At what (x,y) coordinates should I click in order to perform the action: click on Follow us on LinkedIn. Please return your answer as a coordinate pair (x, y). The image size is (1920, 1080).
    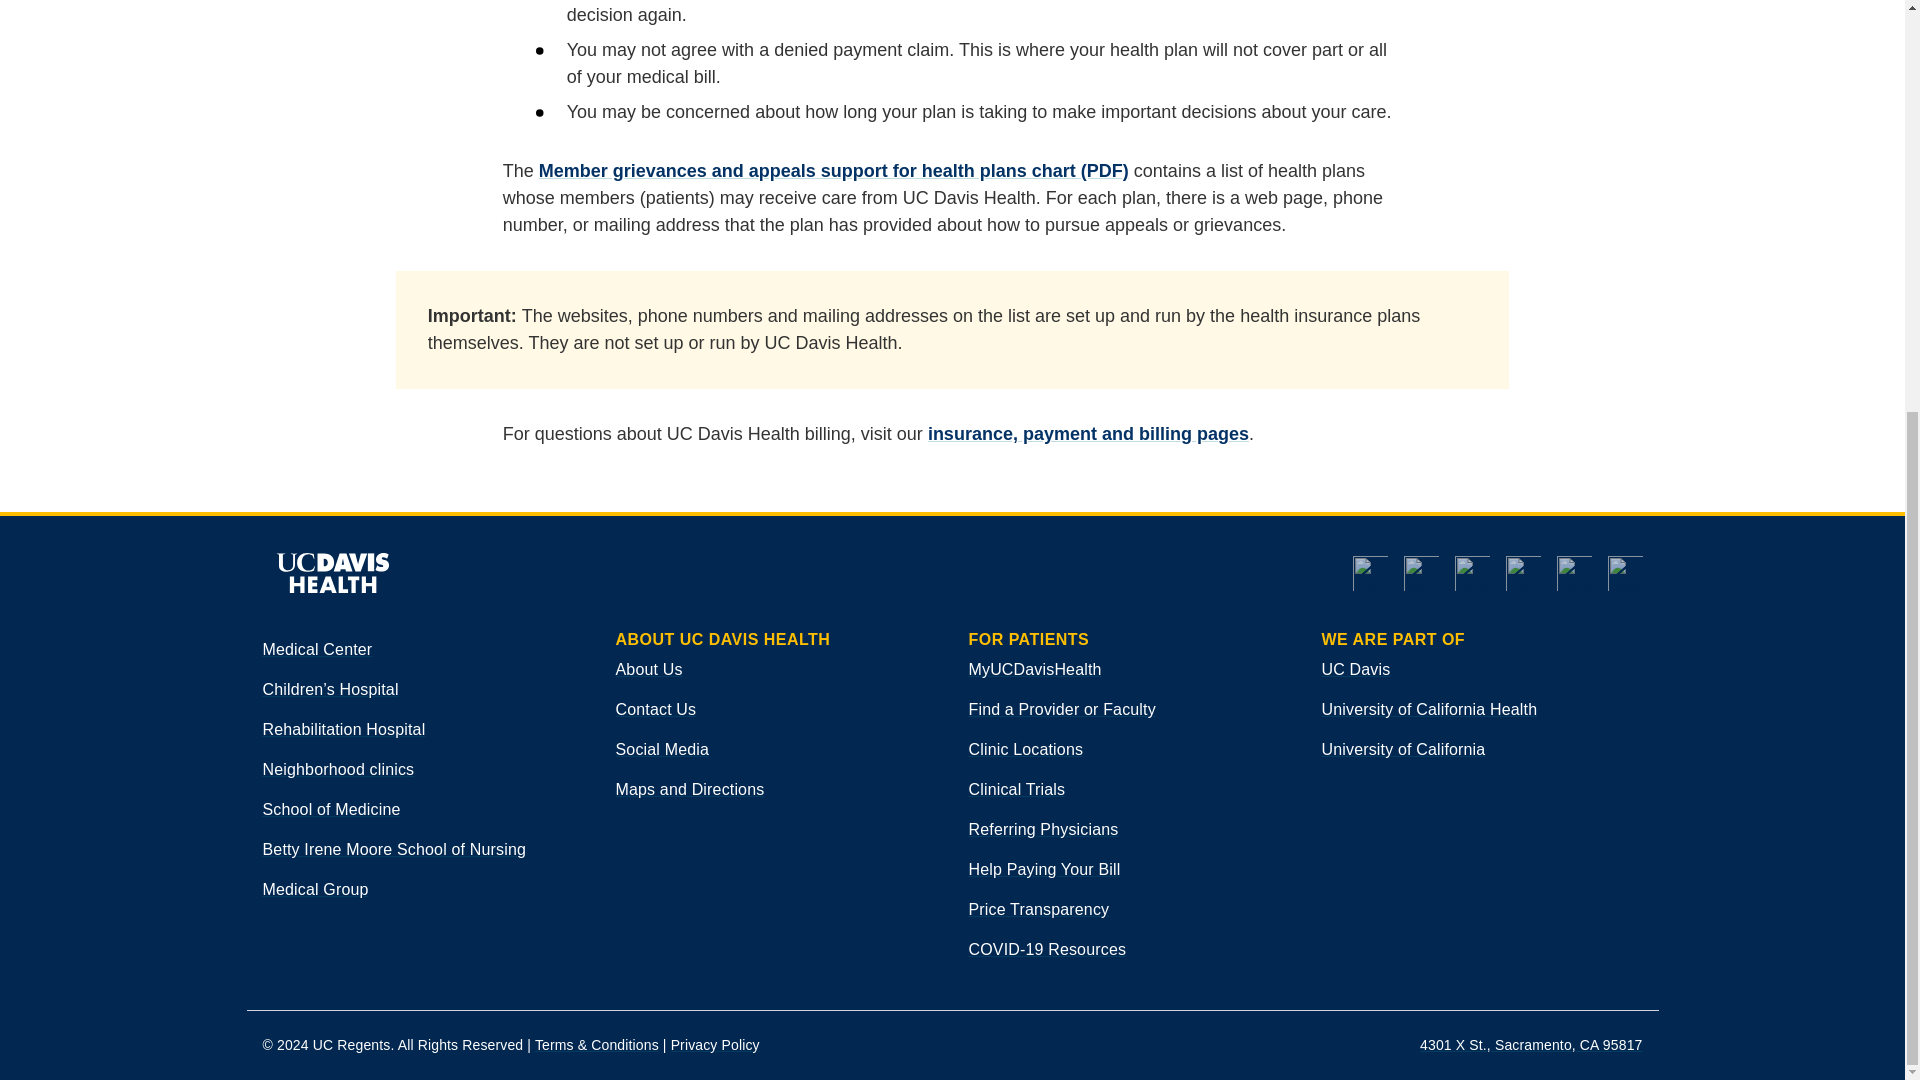
    Looking at the image, I should click on (1464, 573).